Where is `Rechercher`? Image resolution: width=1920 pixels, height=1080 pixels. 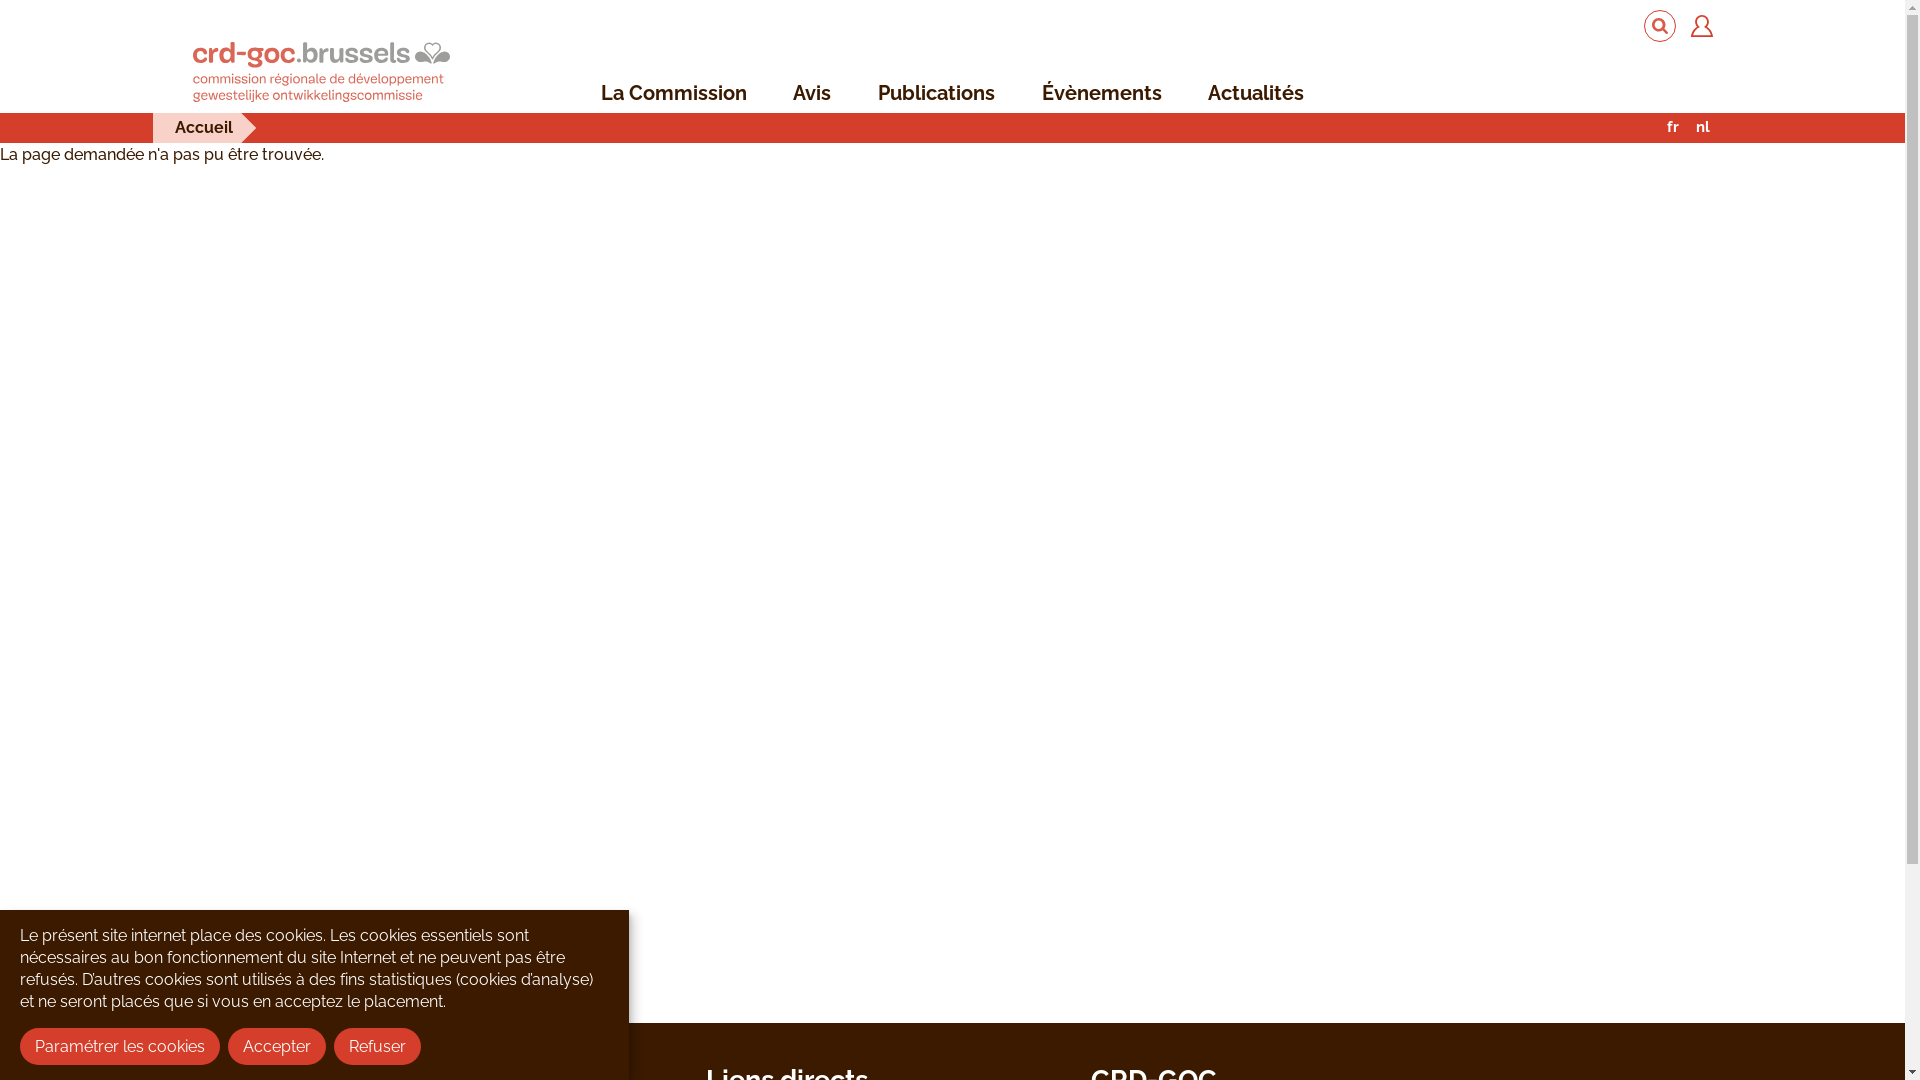
Rechercher is located at coordinates (1660, 26).